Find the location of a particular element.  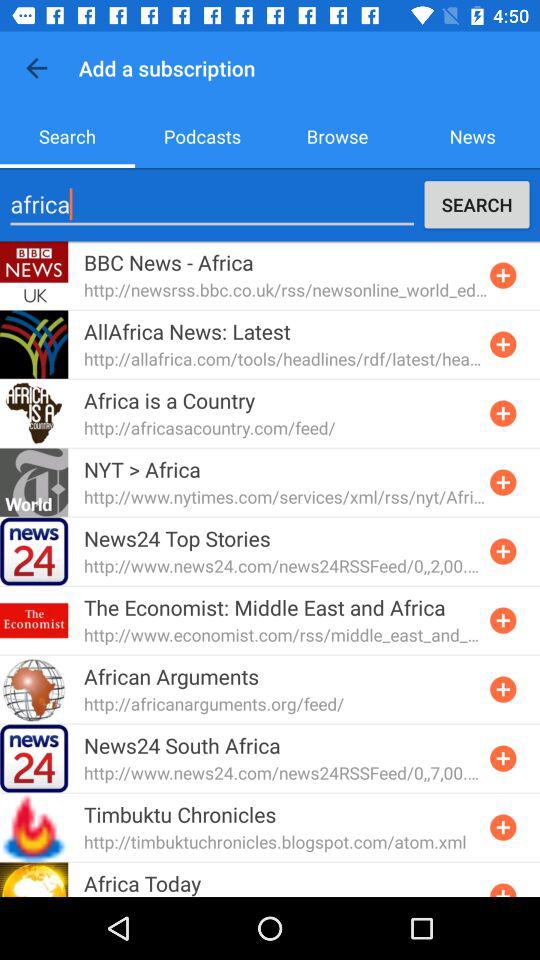

add button is located at coordinates (503, 275).